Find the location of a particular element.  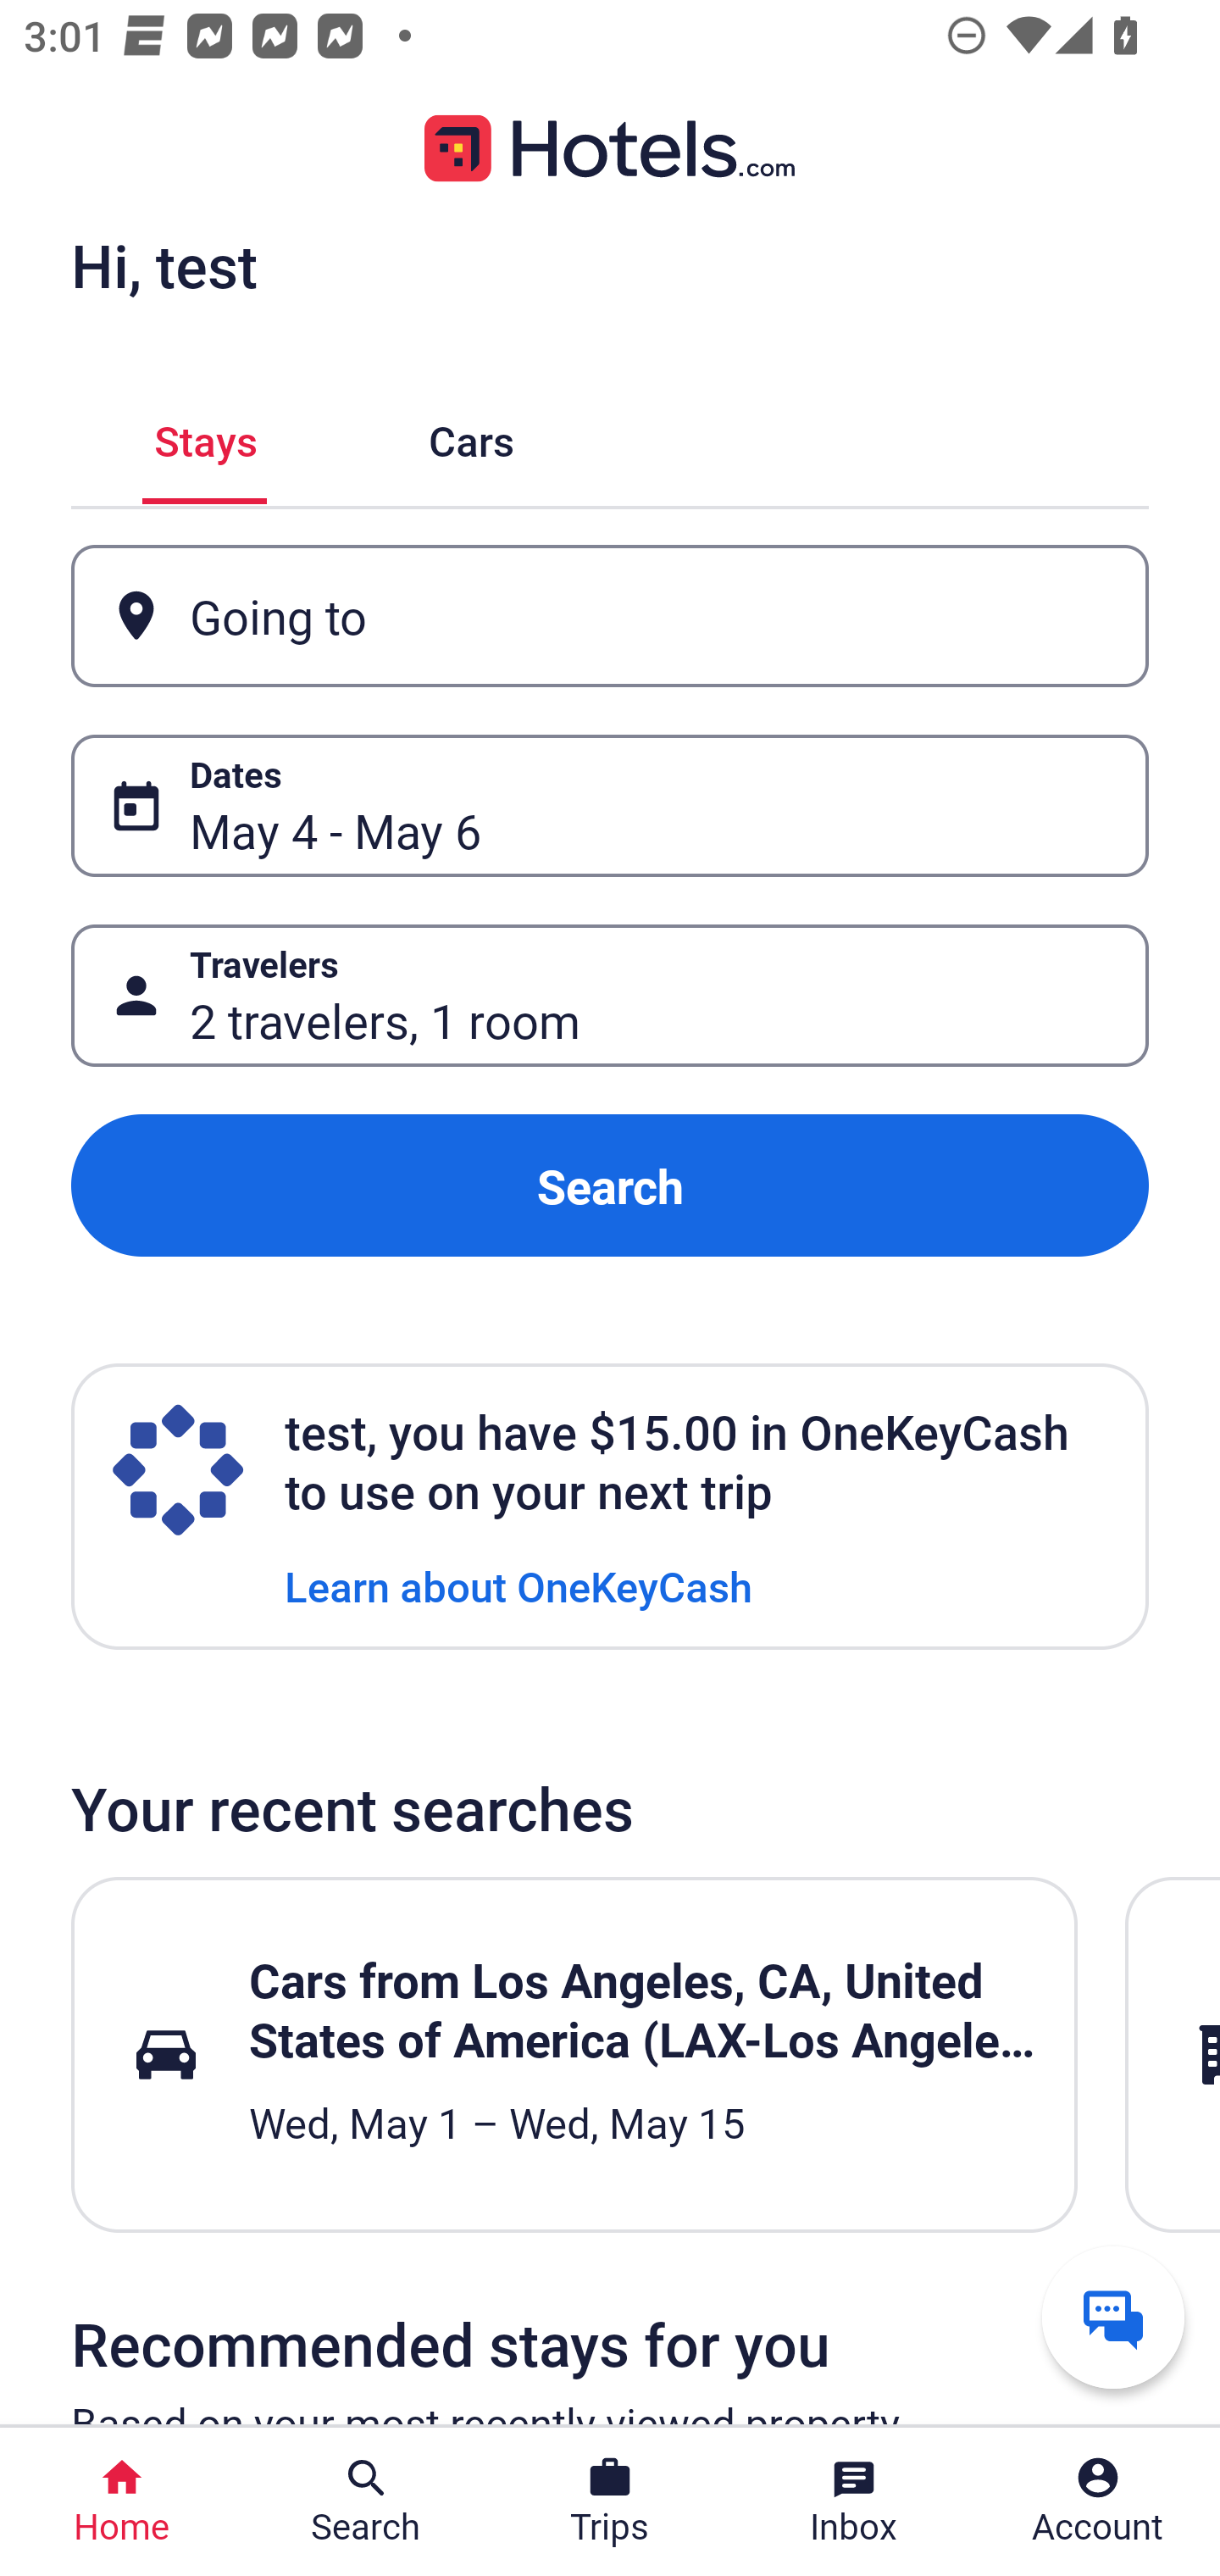

Dates Button May 4 - May 6 is located at coordinates (610, 805).